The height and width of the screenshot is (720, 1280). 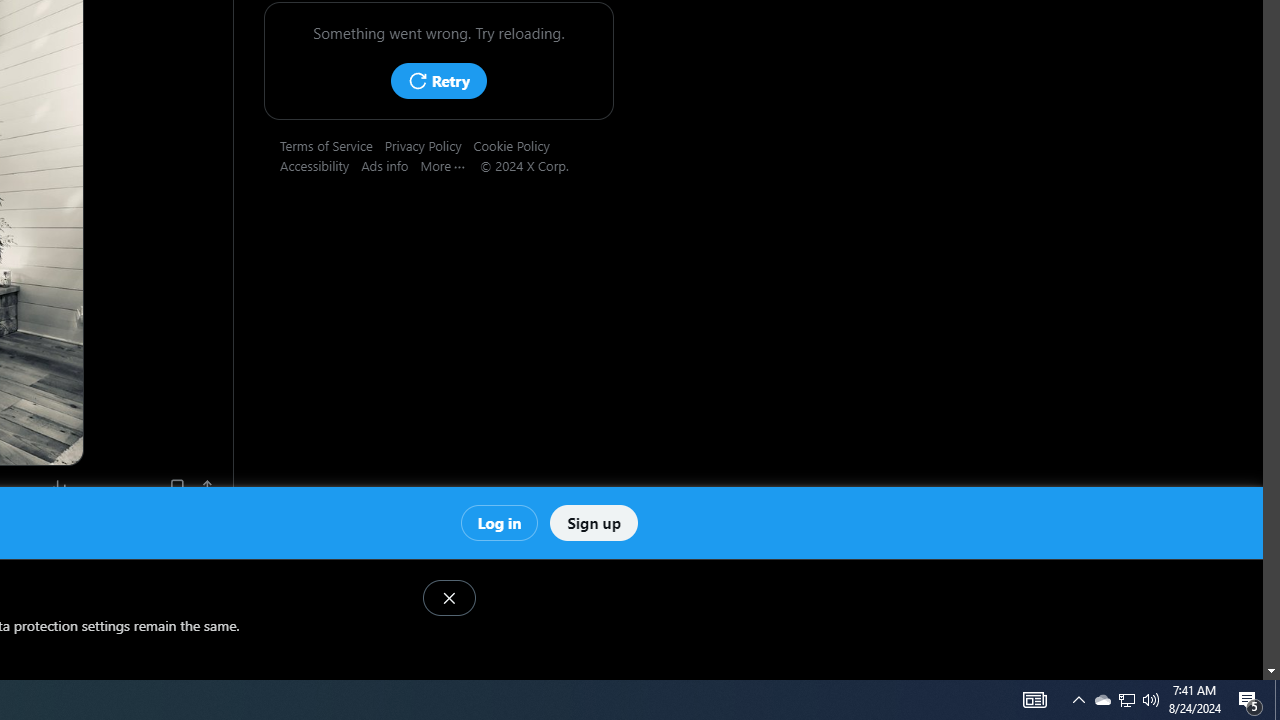 I want to click on Bookmark, so click(x=176, y=487).